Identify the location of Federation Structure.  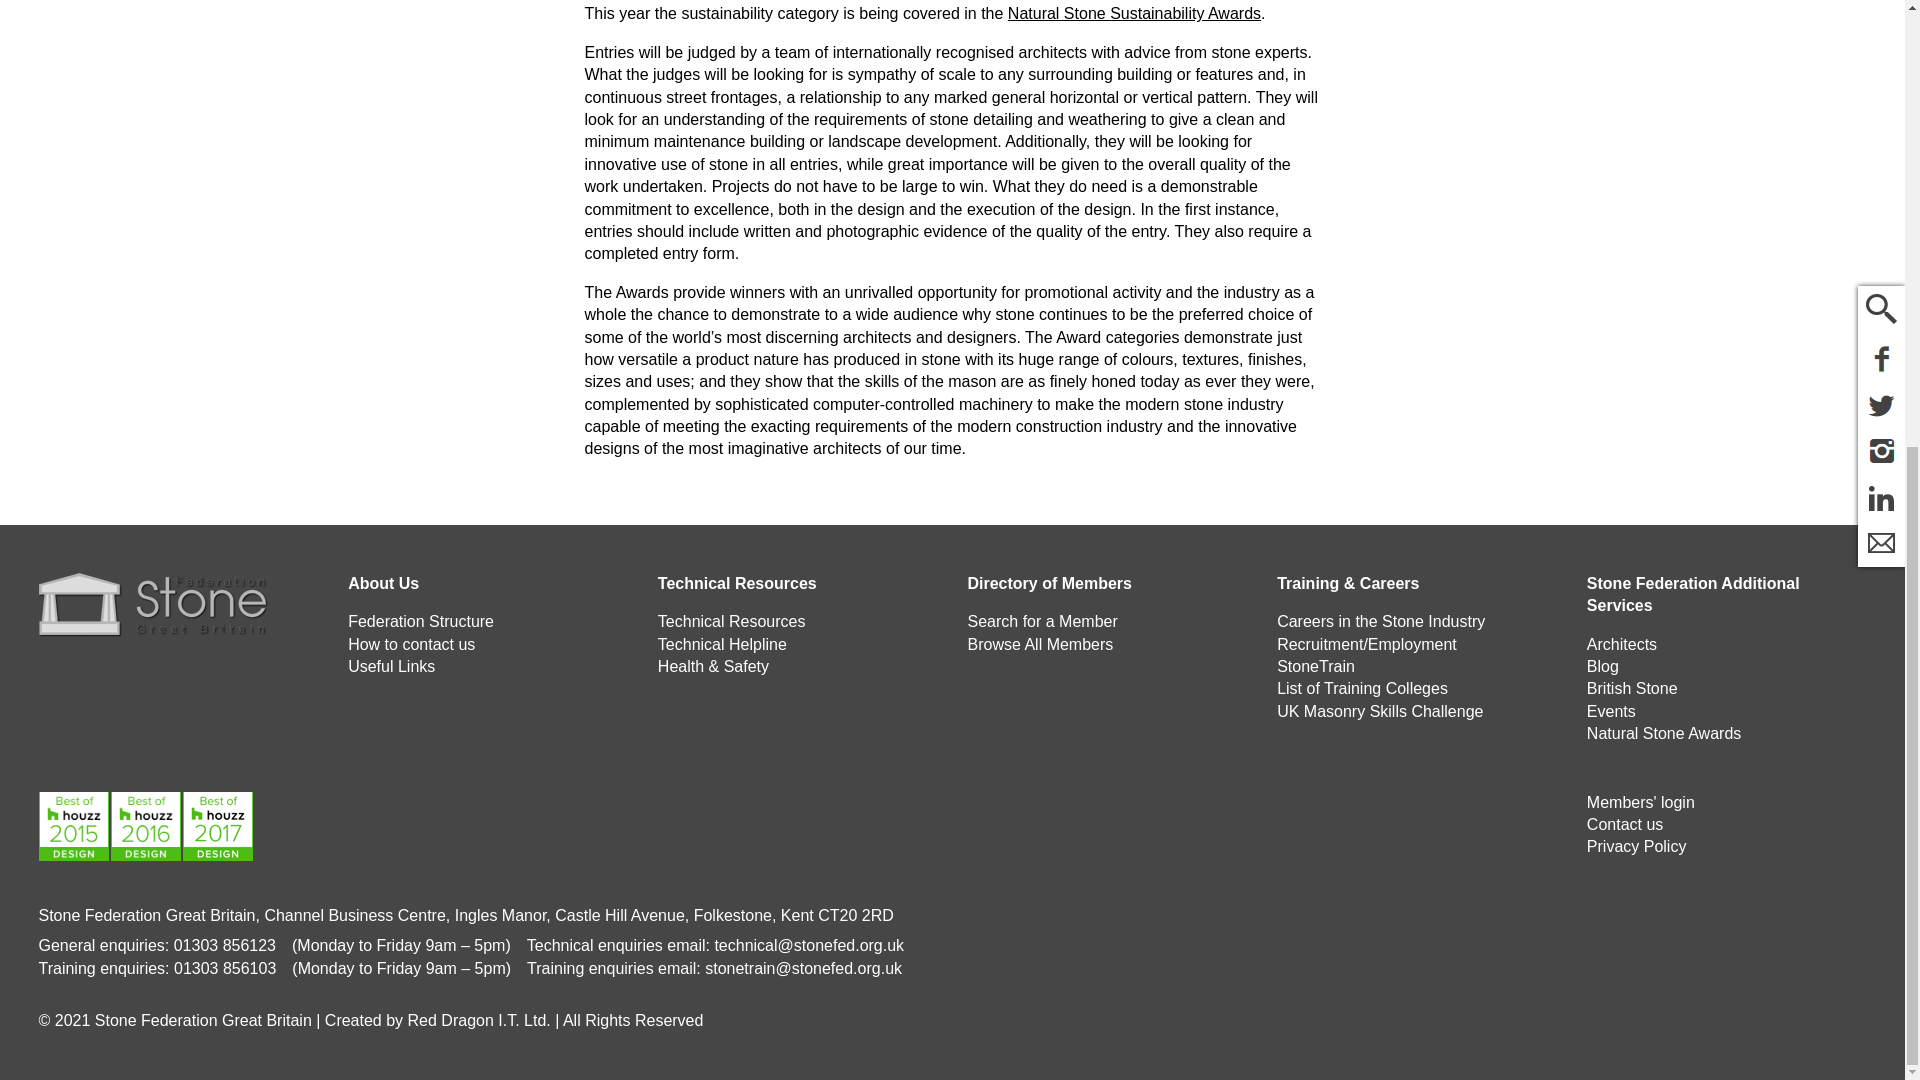
(420, 621).